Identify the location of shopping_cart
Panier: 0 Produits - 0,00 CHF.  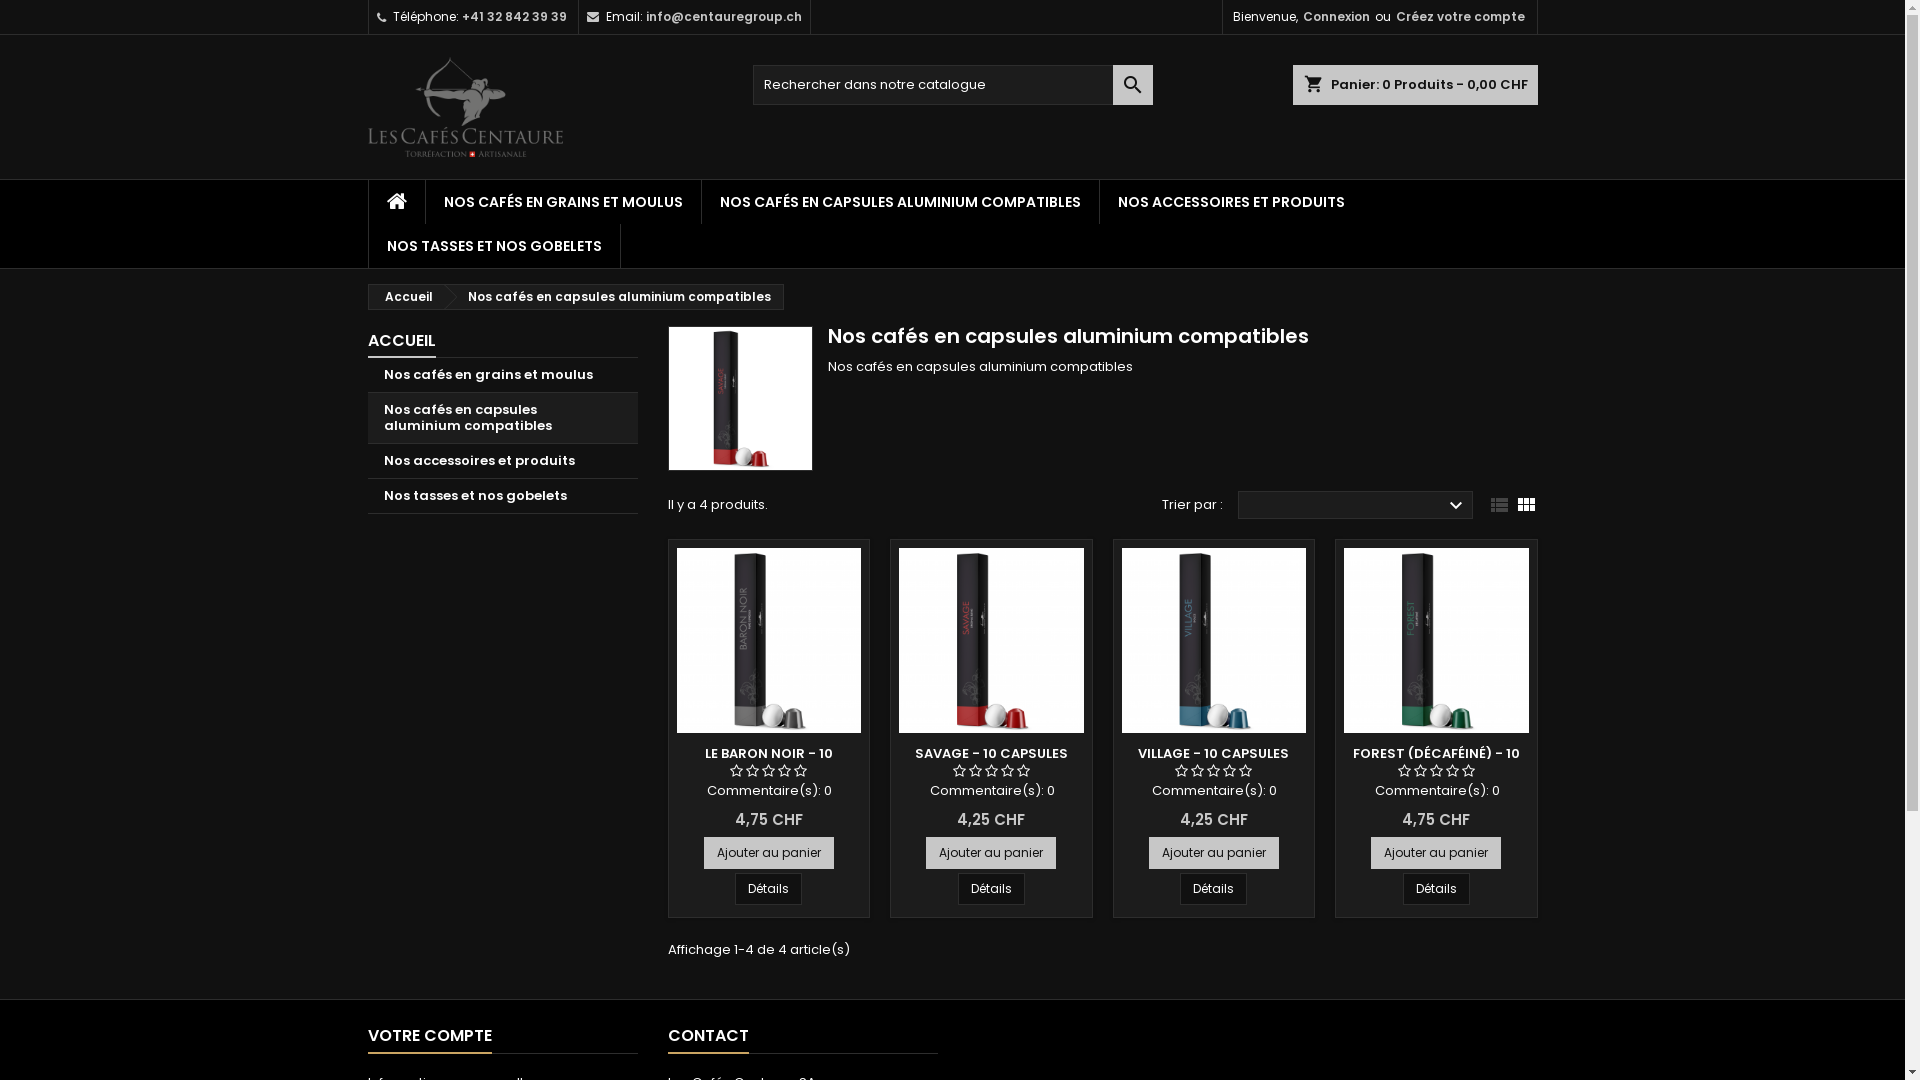
(1414, 85).